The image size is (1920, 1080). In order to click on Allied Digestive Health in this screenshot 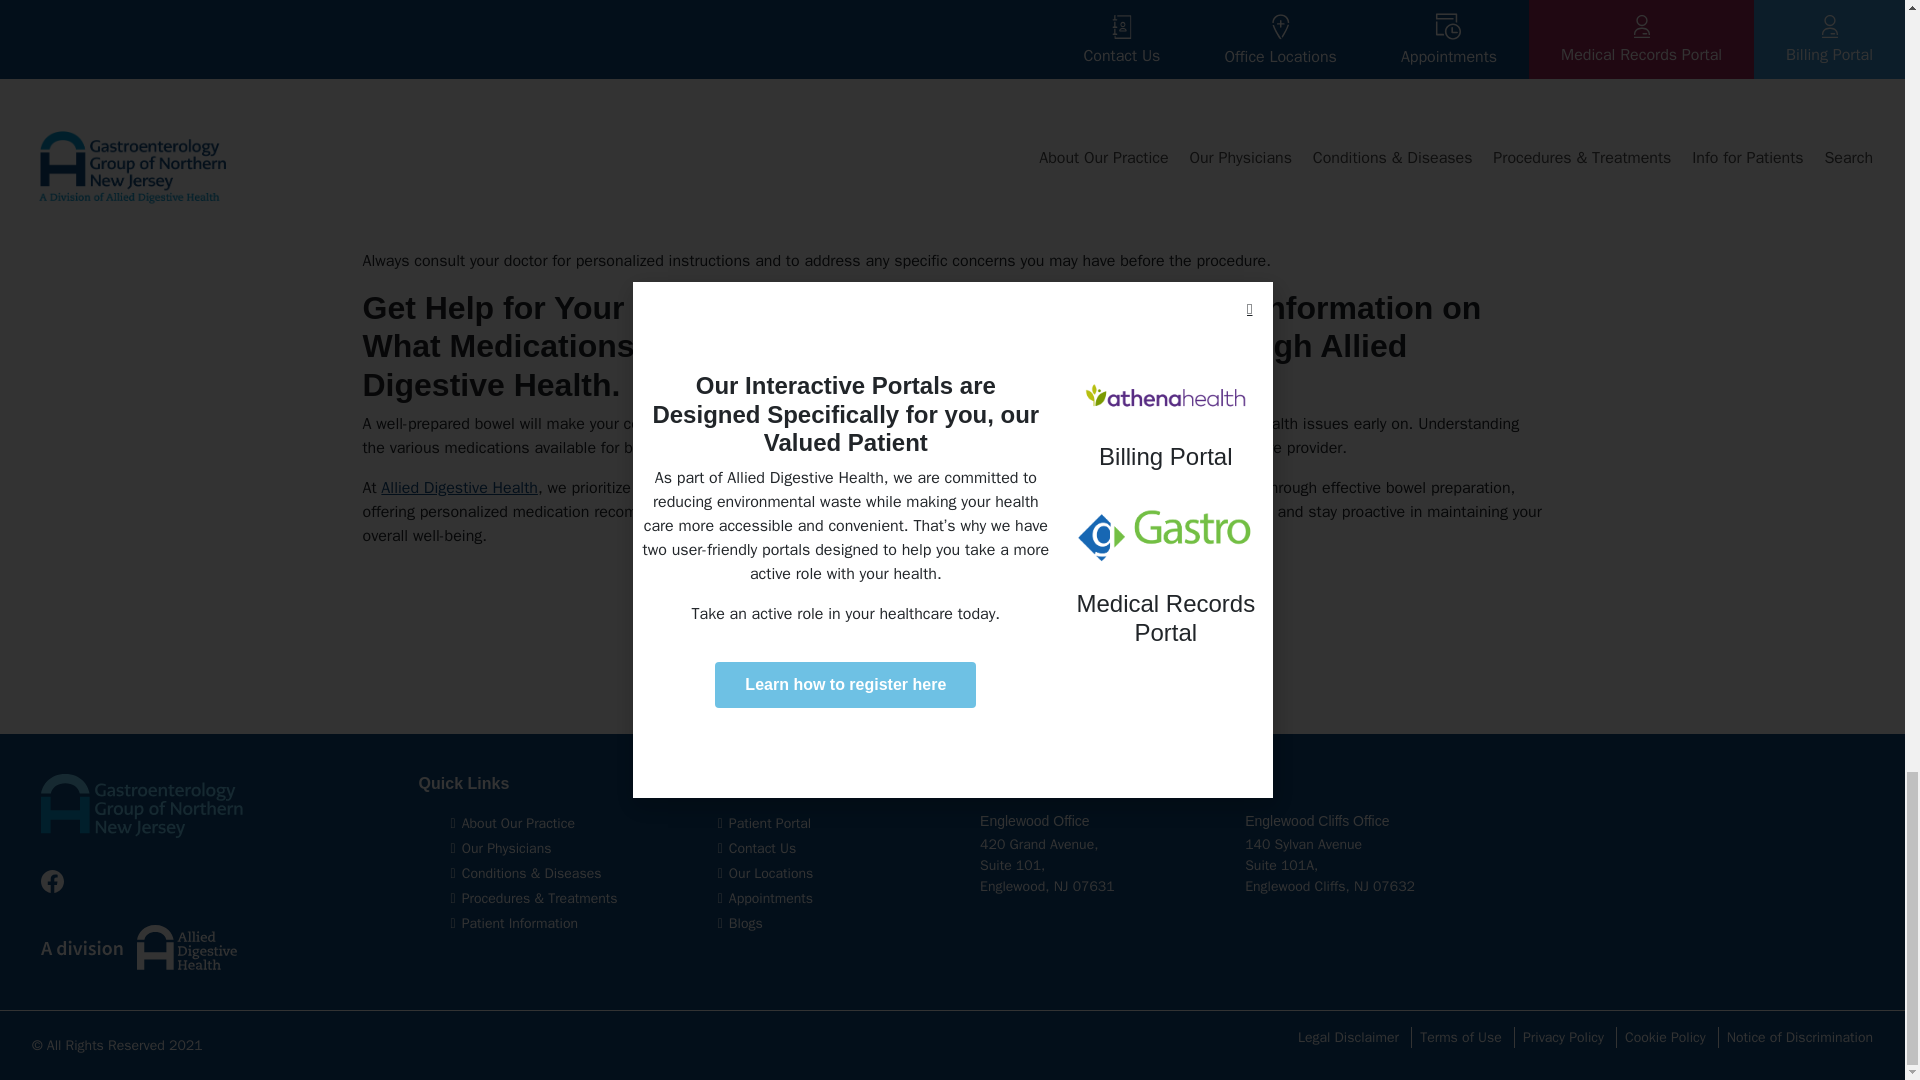, I will do `click(458, 488)`.